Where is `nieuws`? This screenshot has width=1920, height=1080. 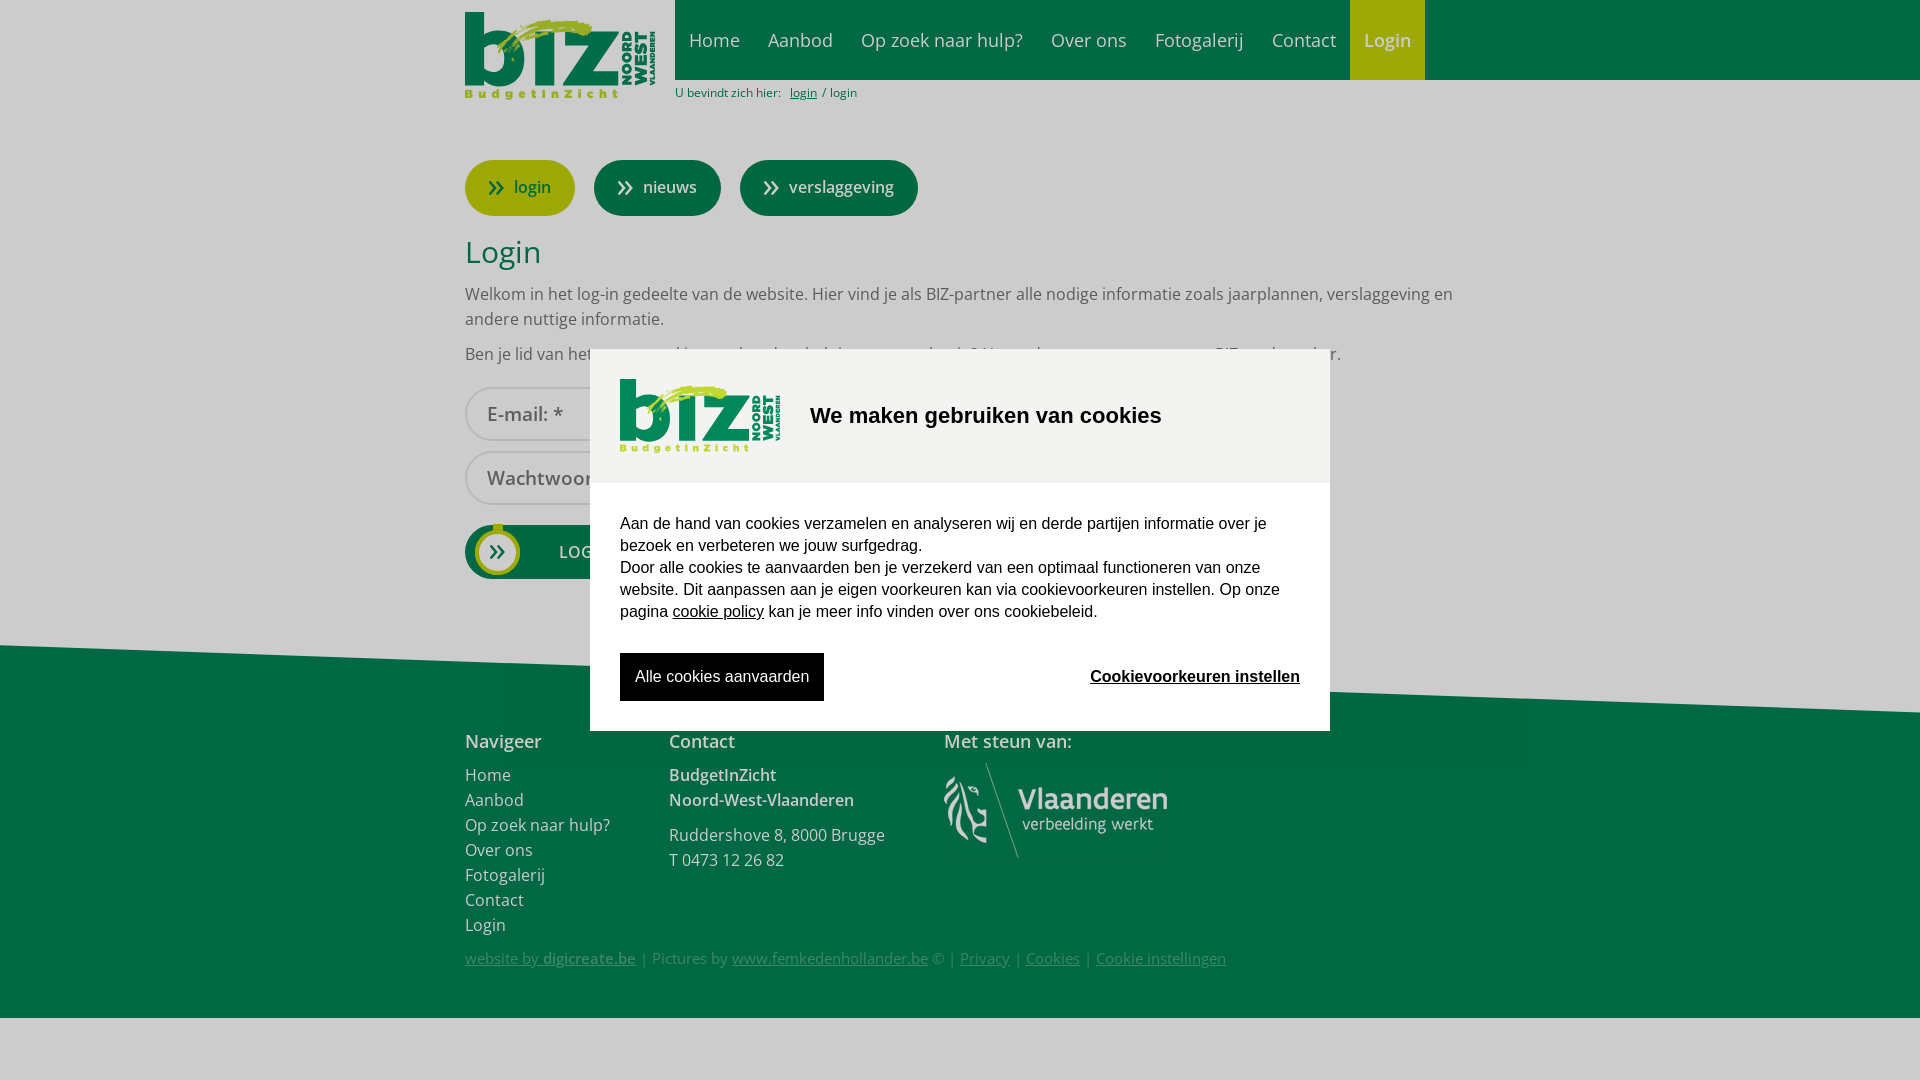 nieuws is located at coordinates (658, 188).